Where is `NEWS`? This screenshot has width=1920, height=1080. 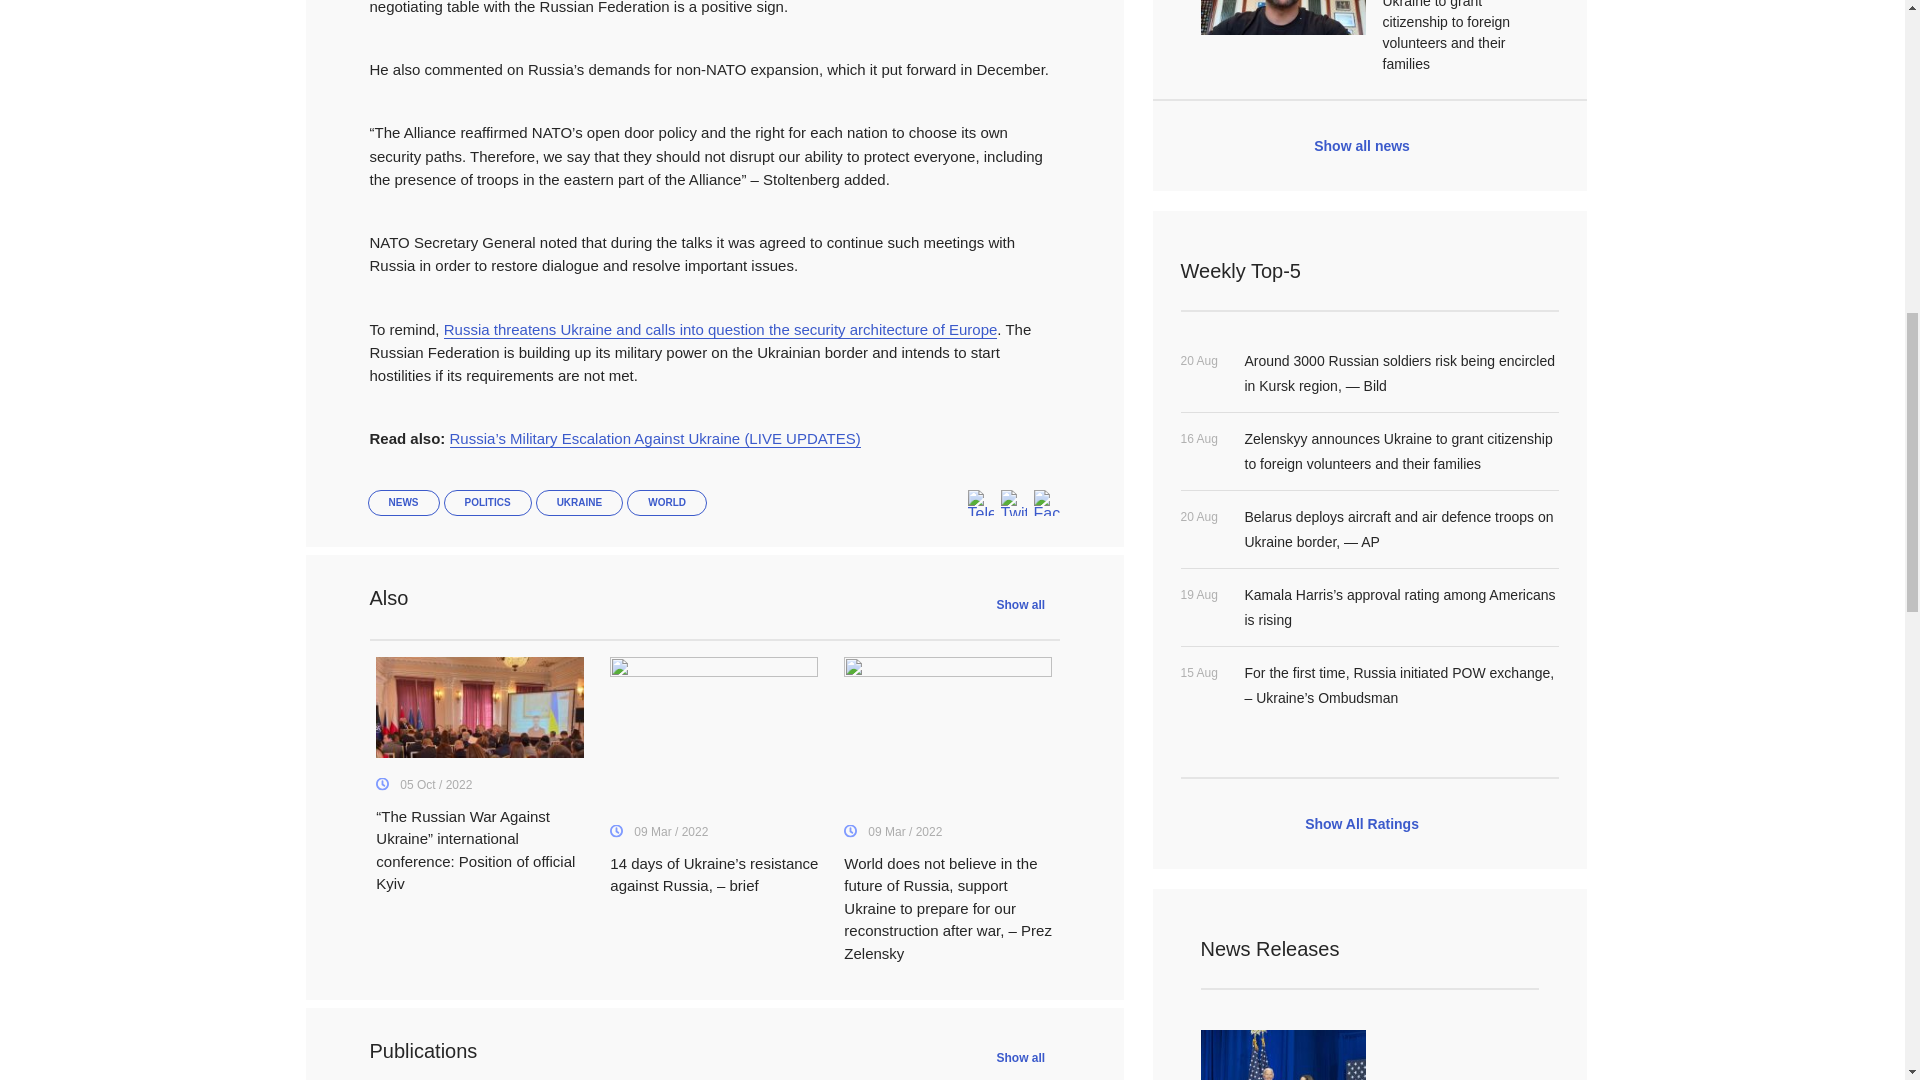 NEWS is located at coordinates (404, 503).